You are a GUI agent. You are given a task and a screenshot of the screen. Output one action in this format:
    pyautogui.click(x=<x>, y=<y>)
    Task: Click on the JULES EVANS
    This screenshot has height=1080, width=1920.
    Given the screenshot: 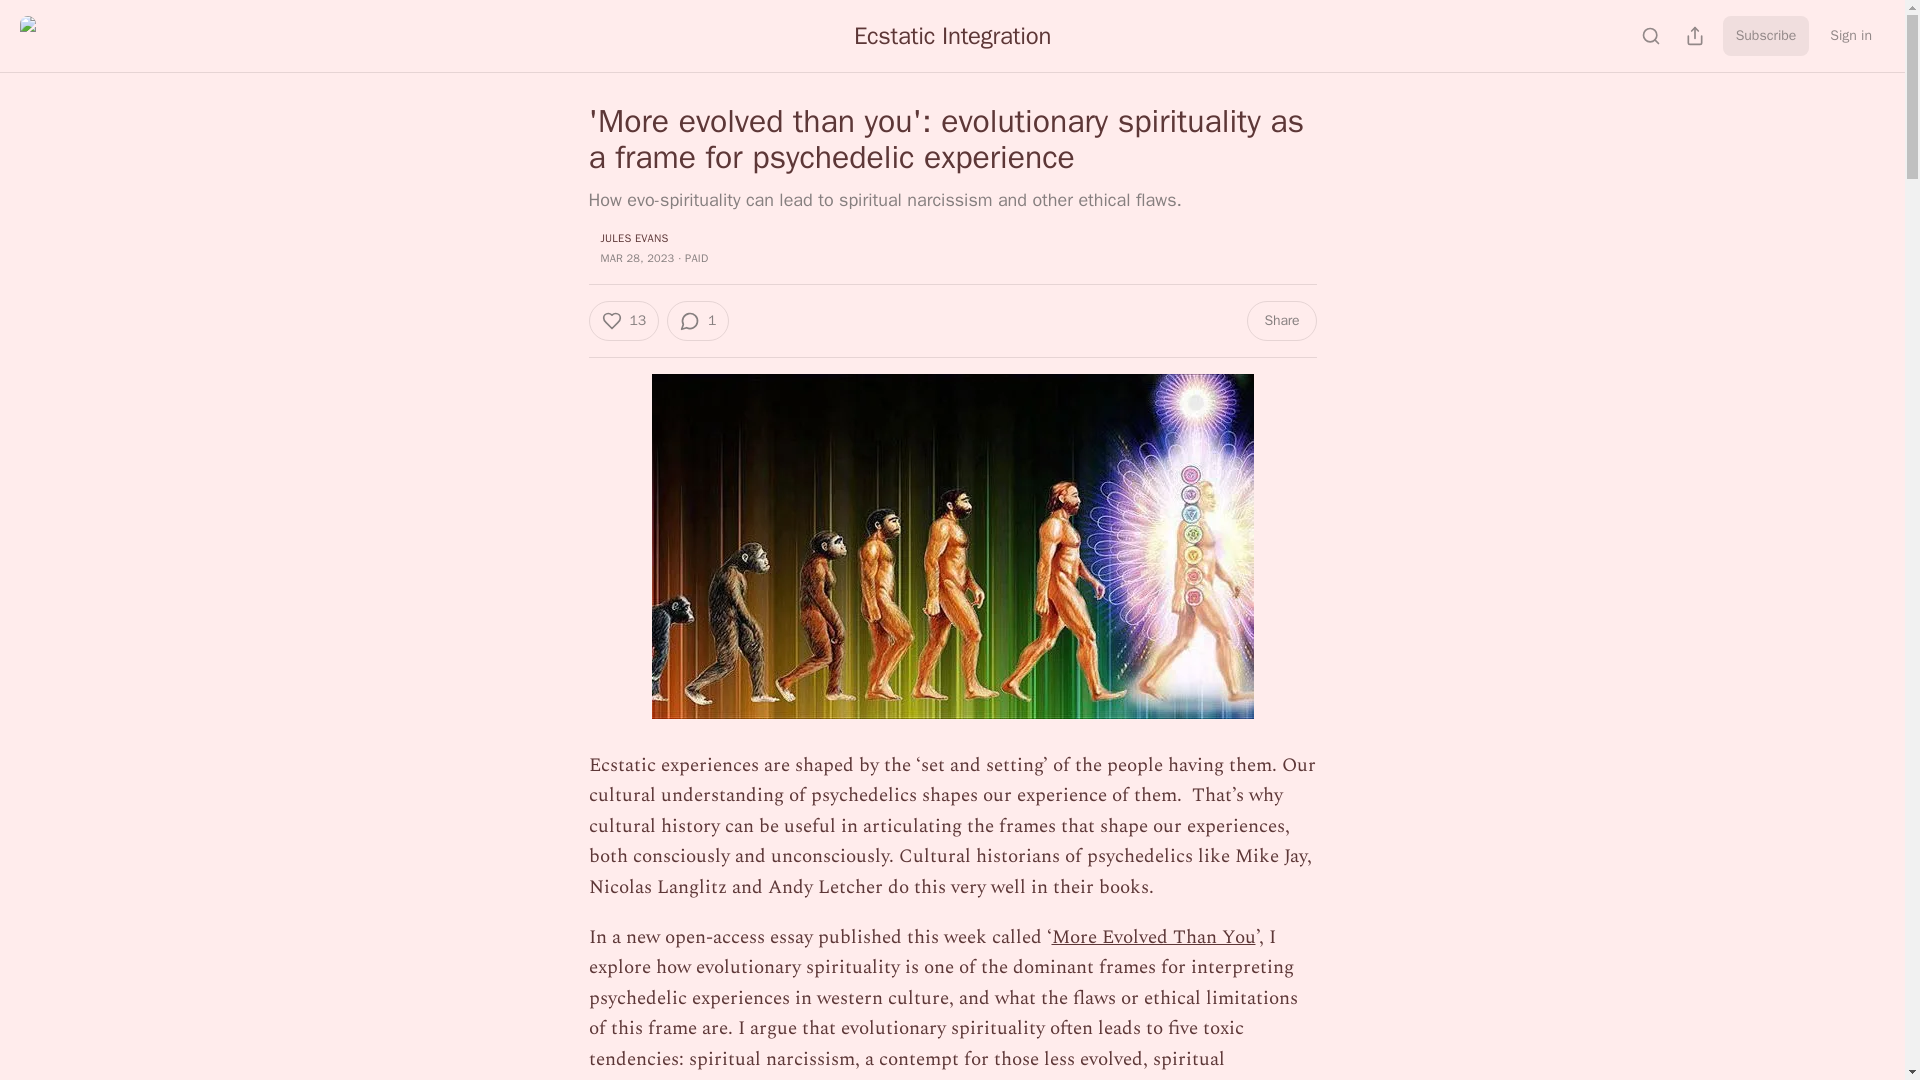 What is the action you would take?
    pyautogui.click(x=634, y=238)
    